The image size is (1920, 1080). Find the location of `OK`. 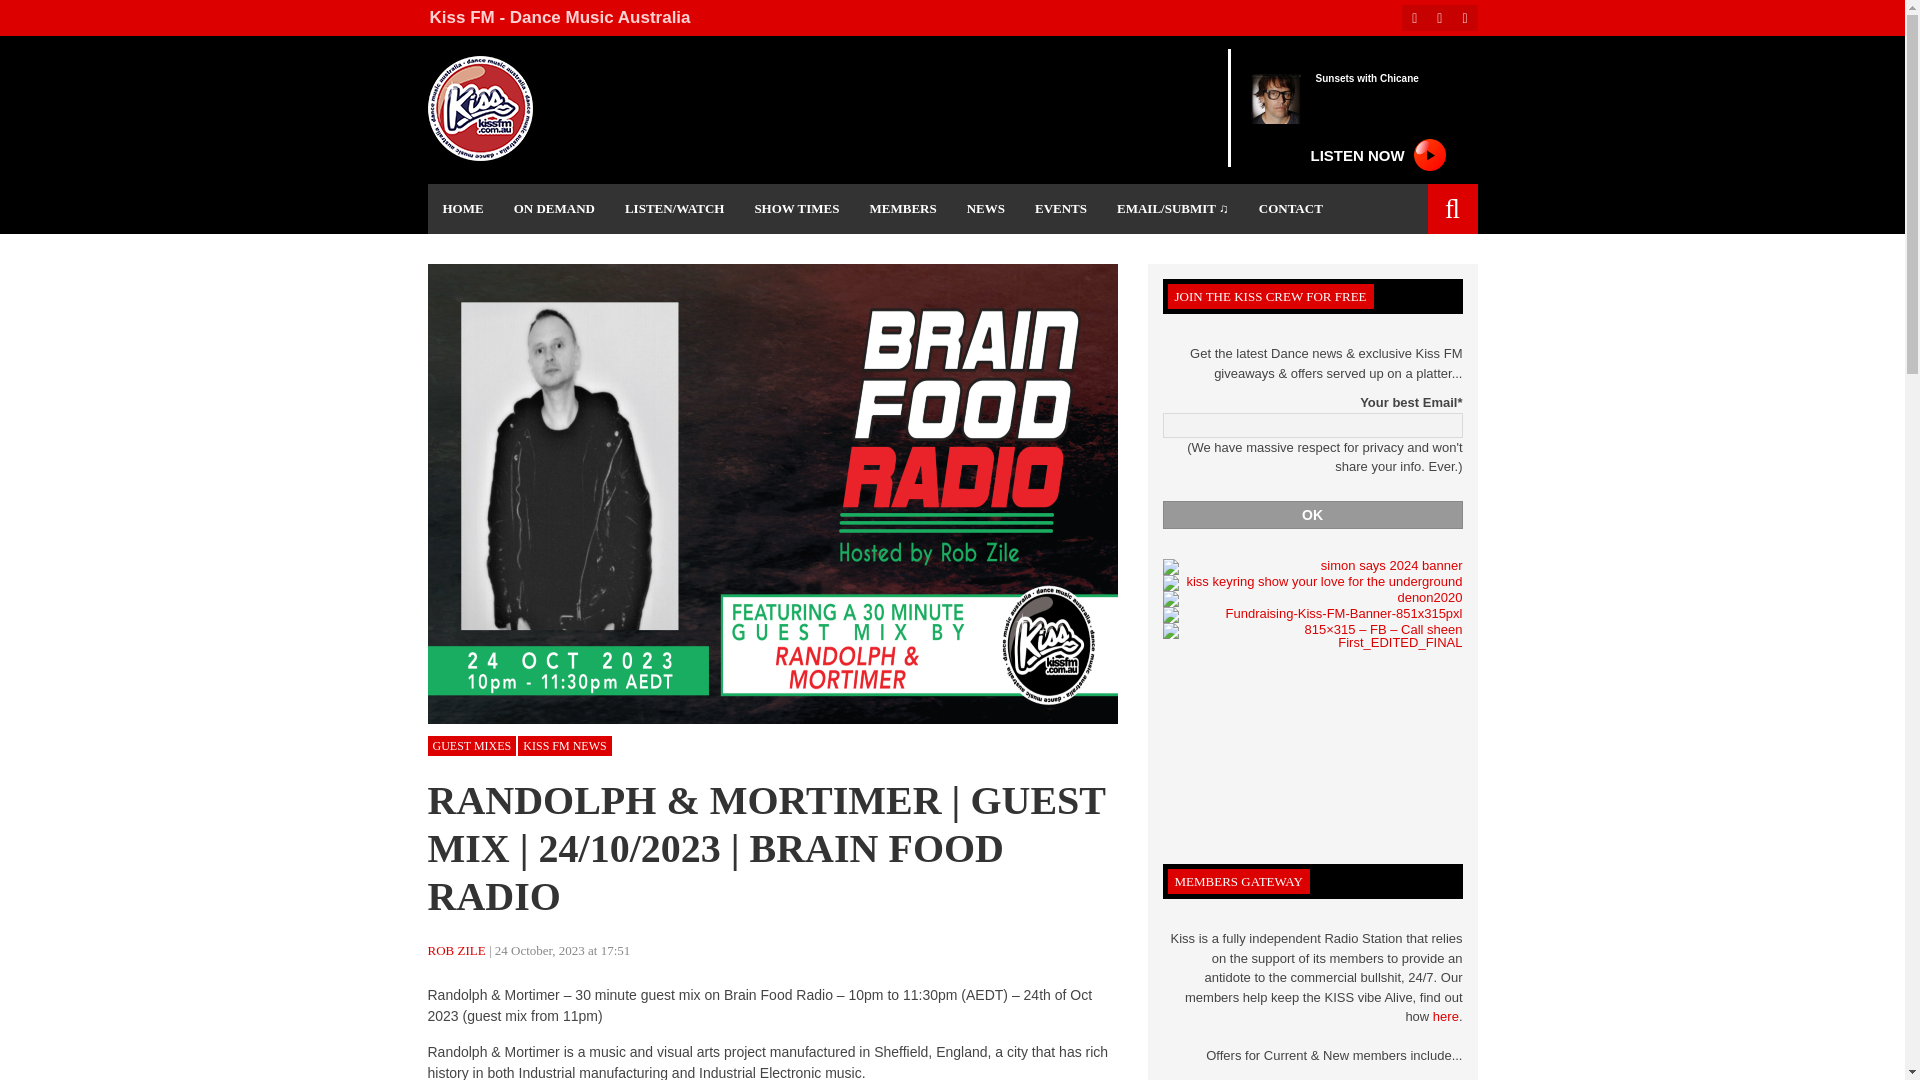

OK is located at coordinates (1311, 515).